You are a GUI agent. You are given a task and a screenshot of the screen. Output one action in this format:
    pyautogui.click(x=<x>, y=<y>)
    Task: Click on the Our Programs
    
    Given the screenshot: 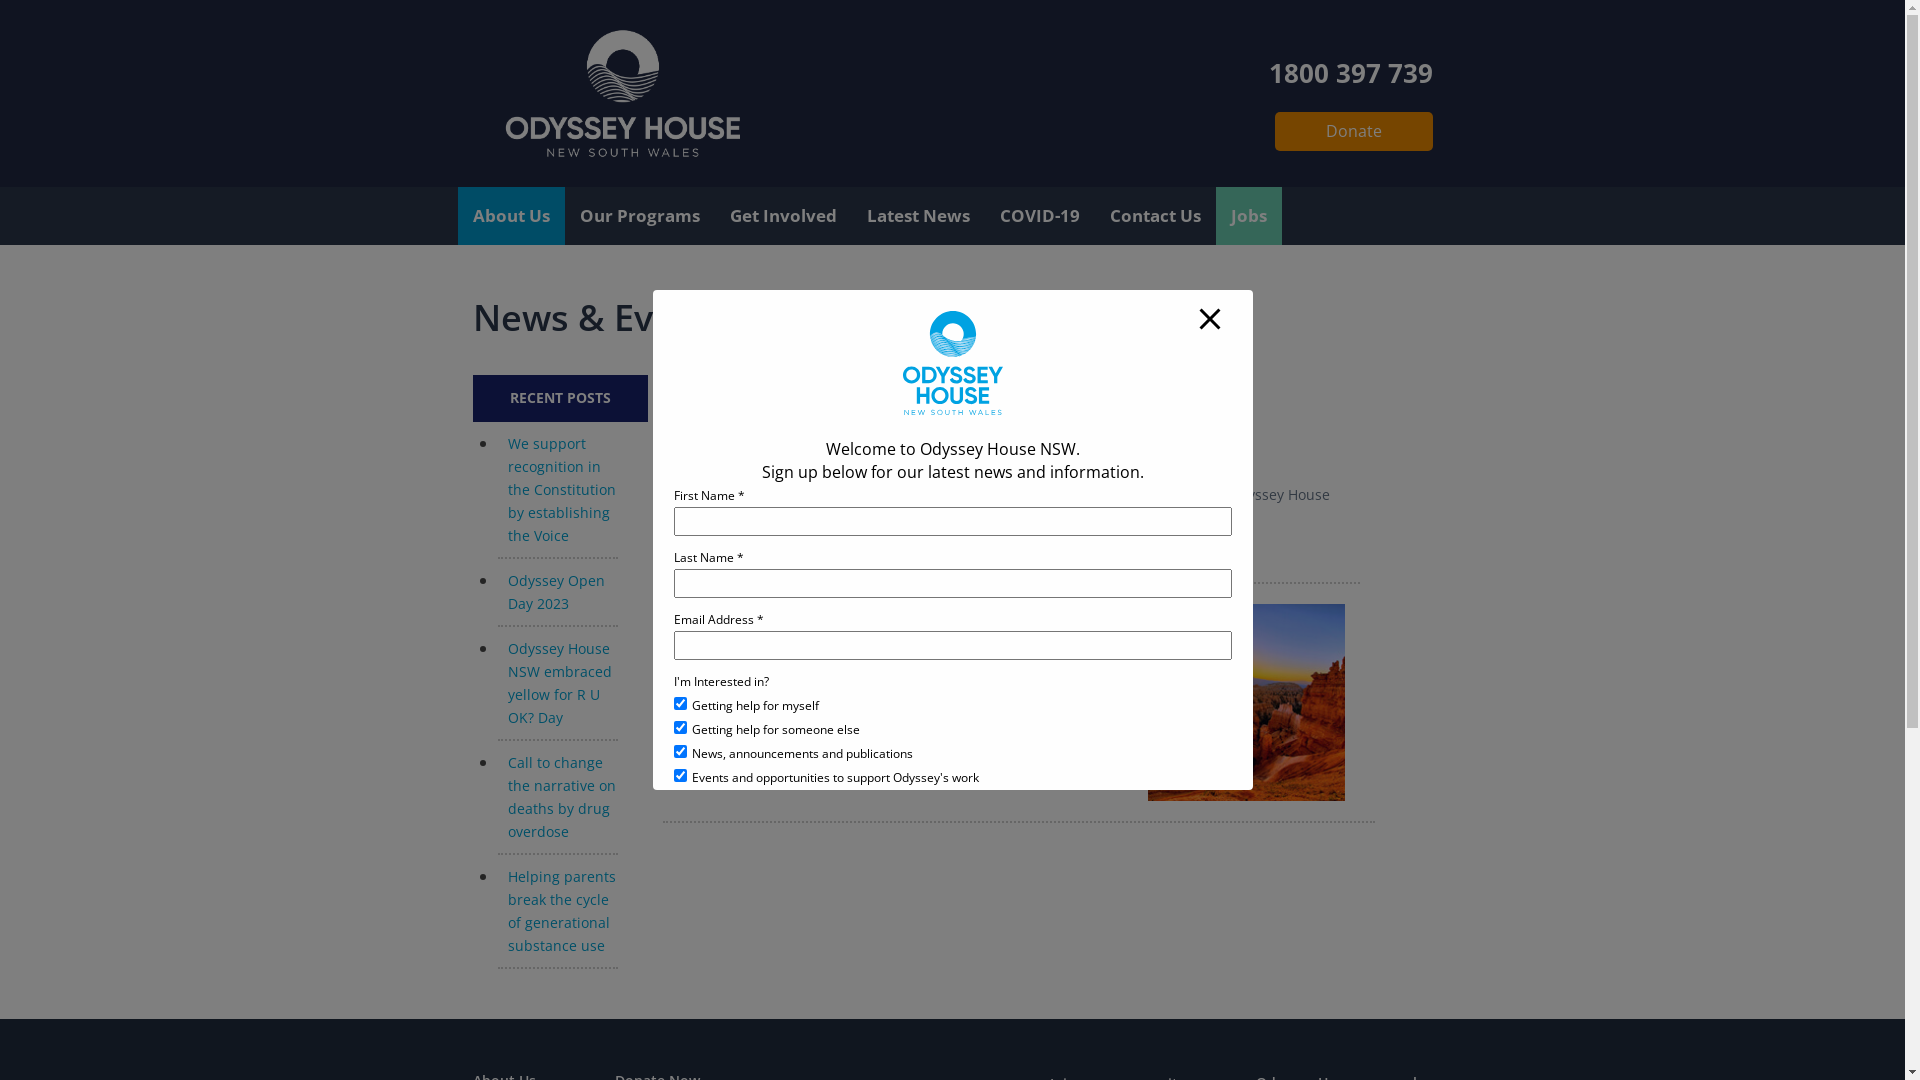 What is the action you would take?
    pyautogui.click(x=639, y=216)
    